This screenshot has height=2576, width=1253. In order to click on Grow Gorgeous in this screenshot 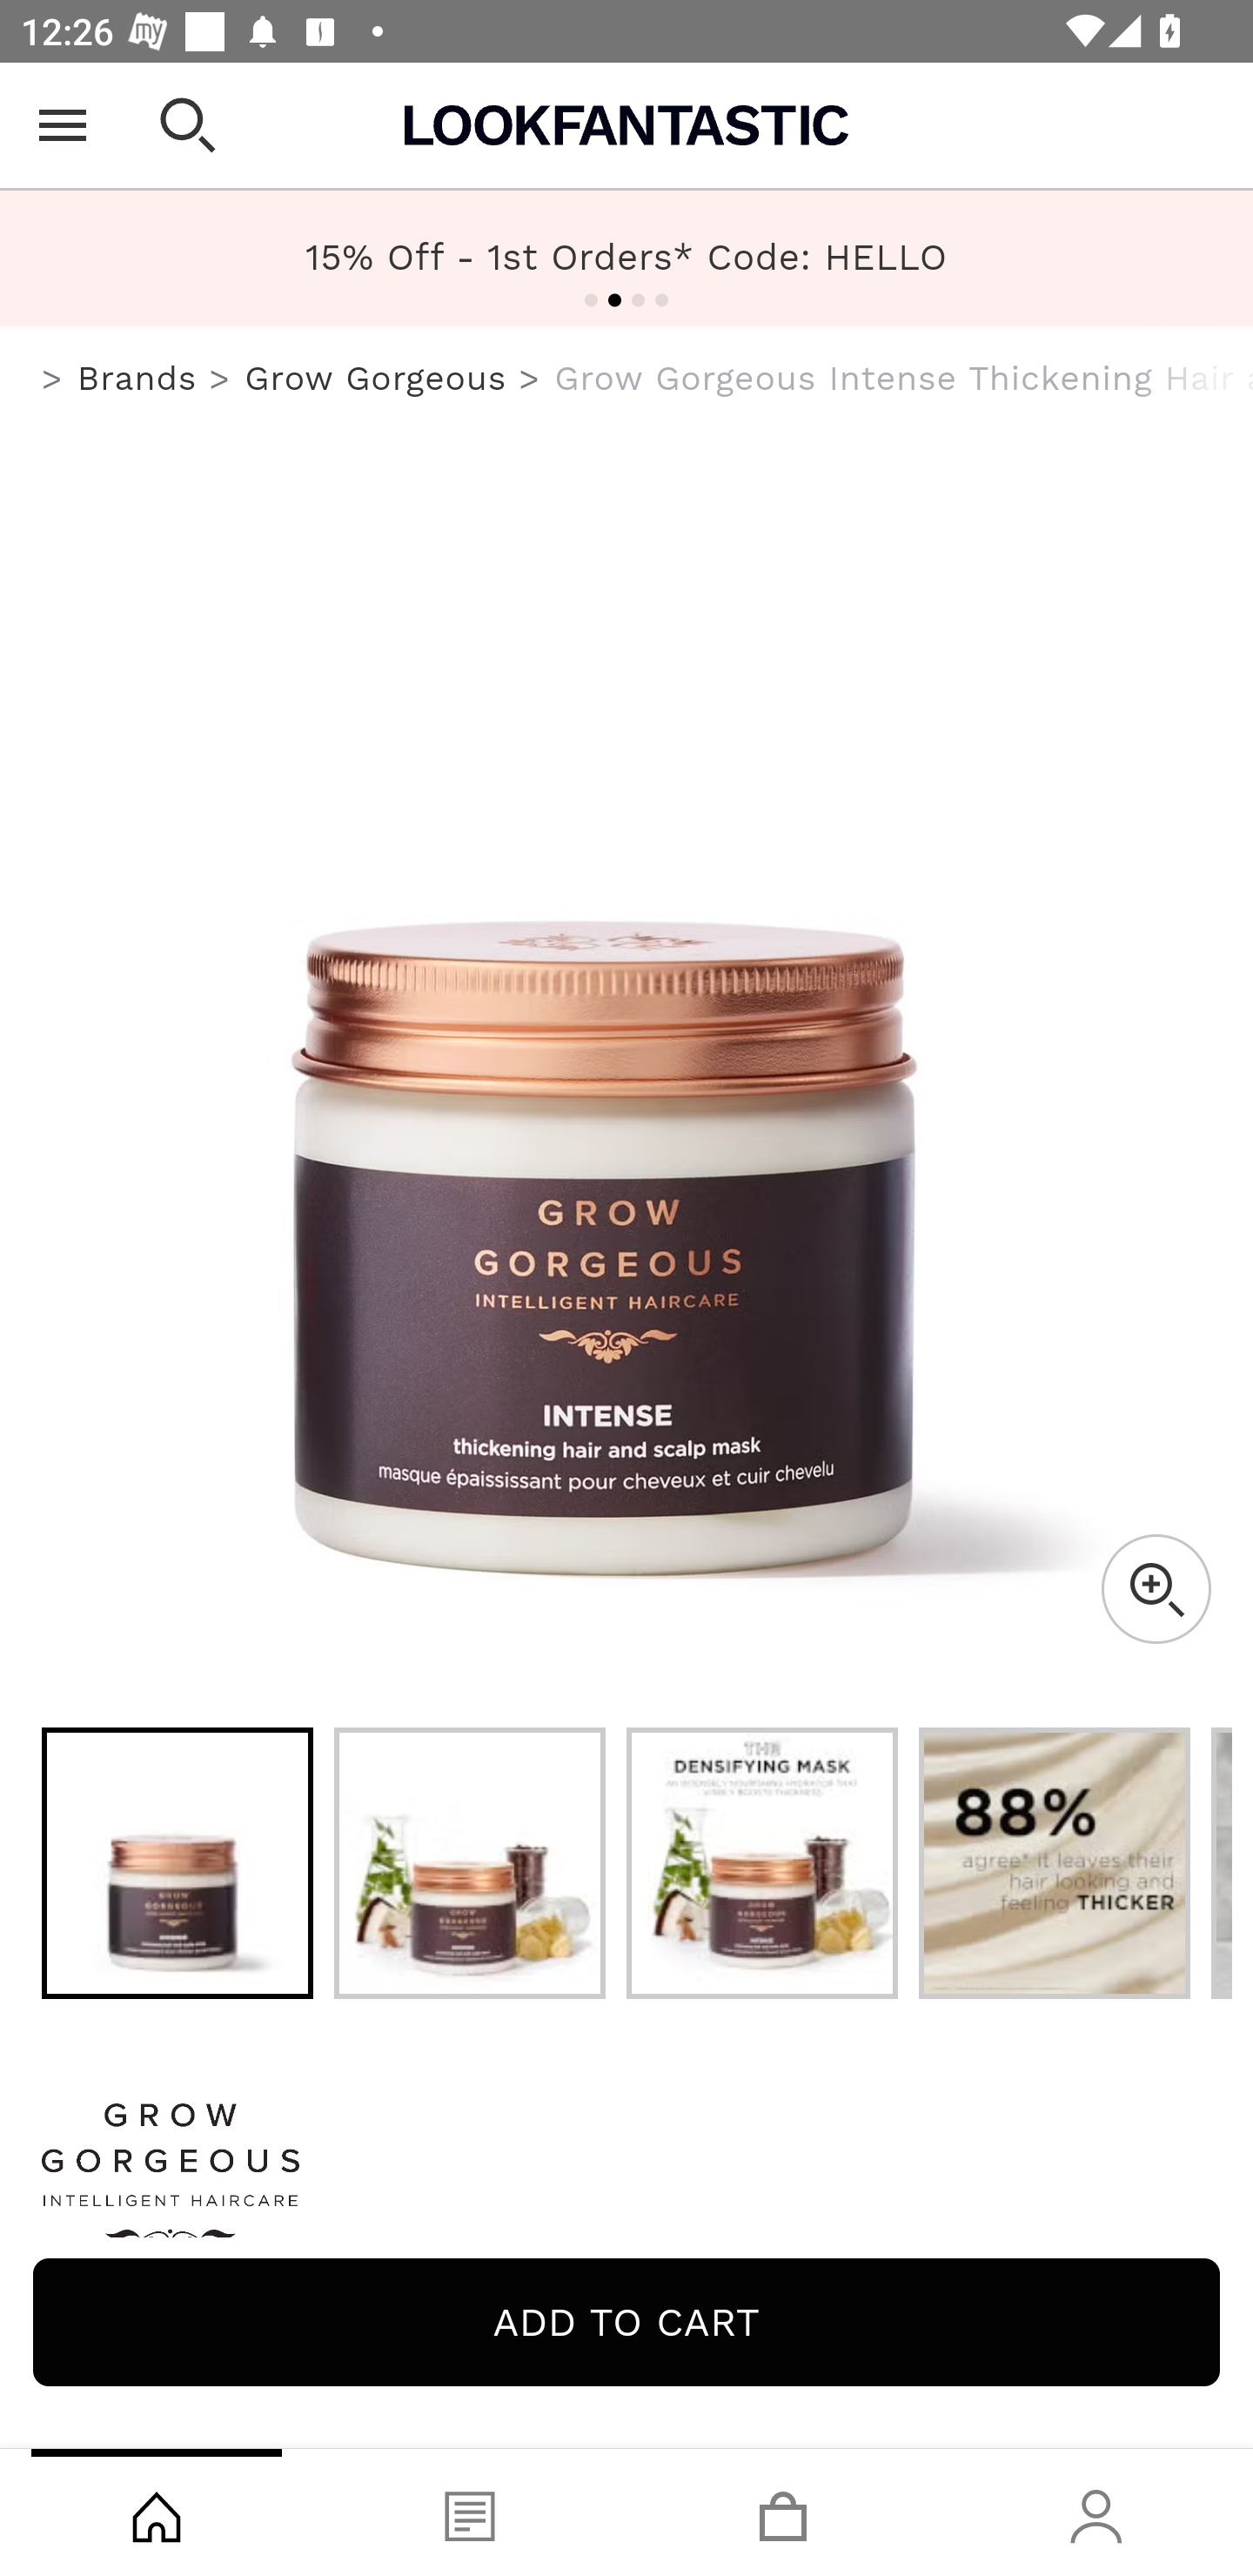, I will do `click(626, 2181)`.